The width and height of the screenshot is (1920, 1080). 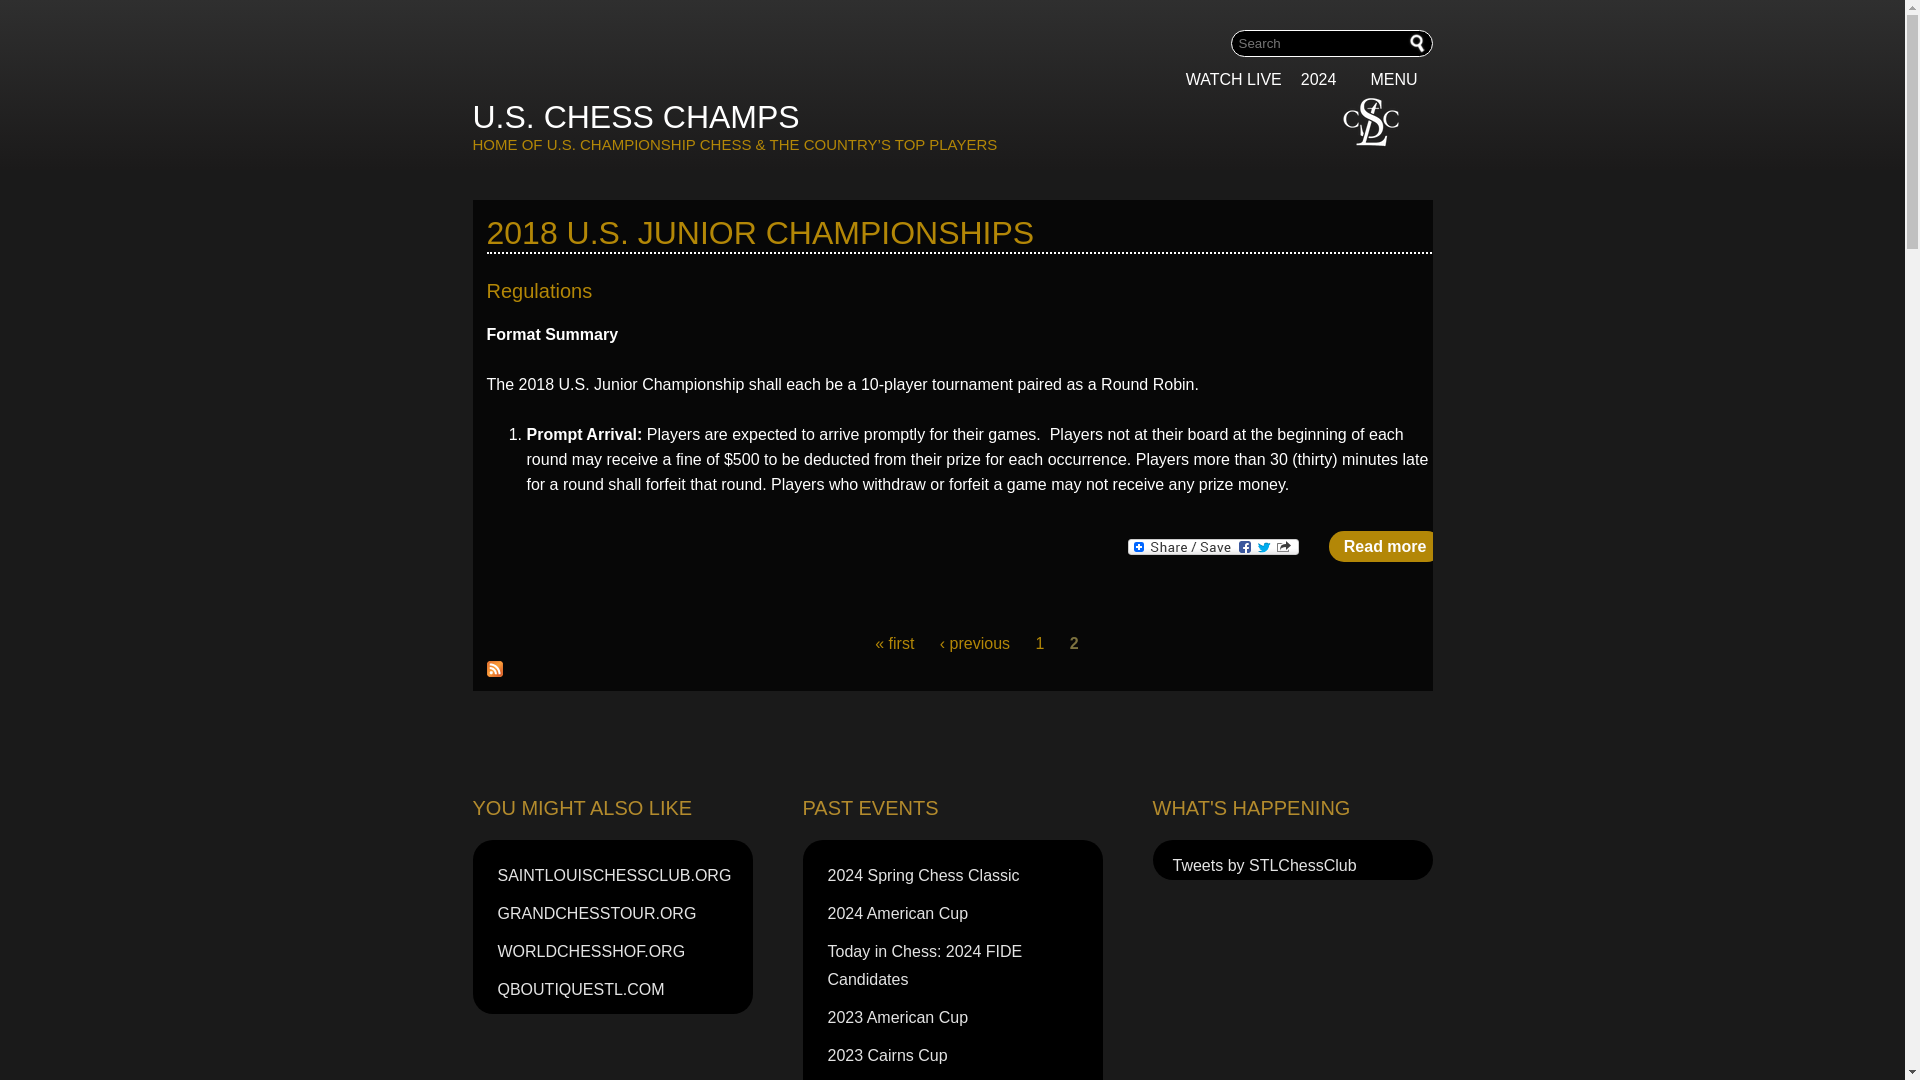 What do you see at coordinates (962, 876) in the screenshot?
I see `2024 Spring Chess Classic` at bounding box center [962, 876].